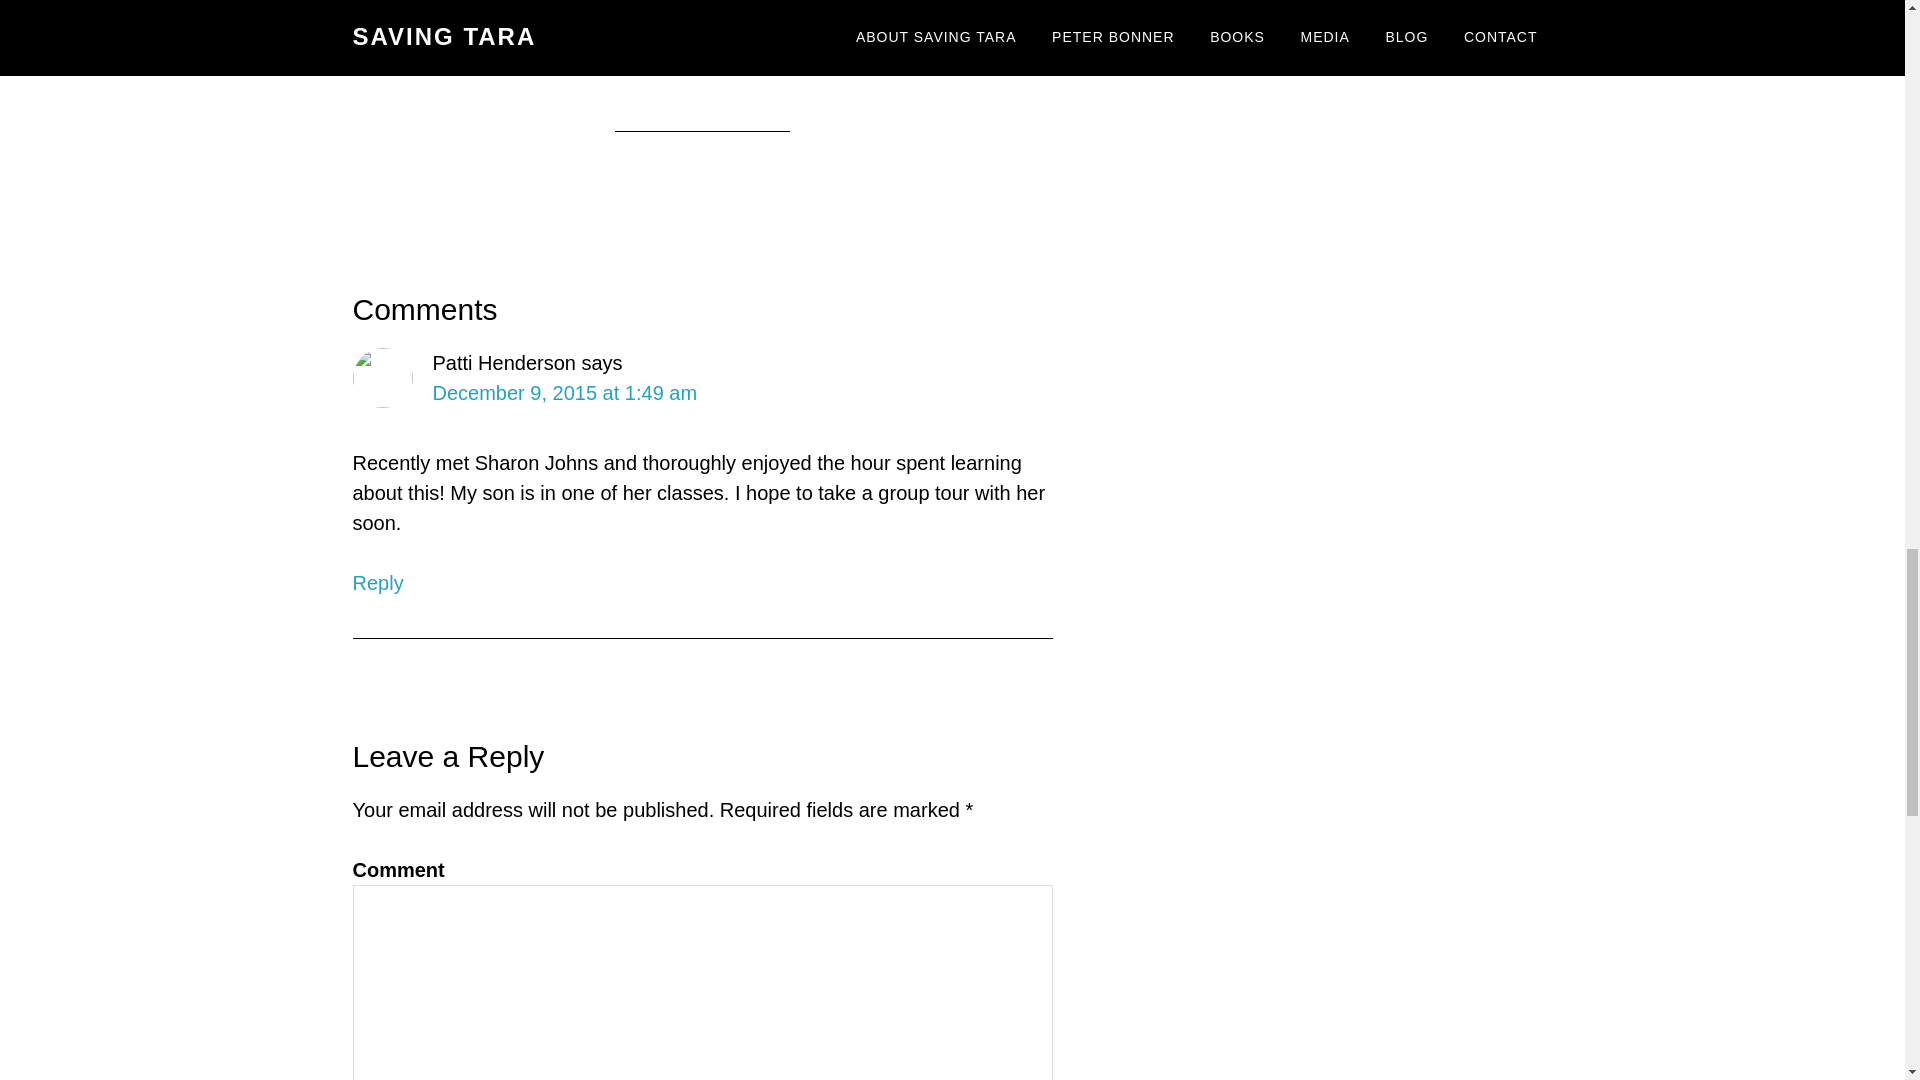 This screenshot has width=1920, height=1080. I want to click on Reply, so click(377, 583).